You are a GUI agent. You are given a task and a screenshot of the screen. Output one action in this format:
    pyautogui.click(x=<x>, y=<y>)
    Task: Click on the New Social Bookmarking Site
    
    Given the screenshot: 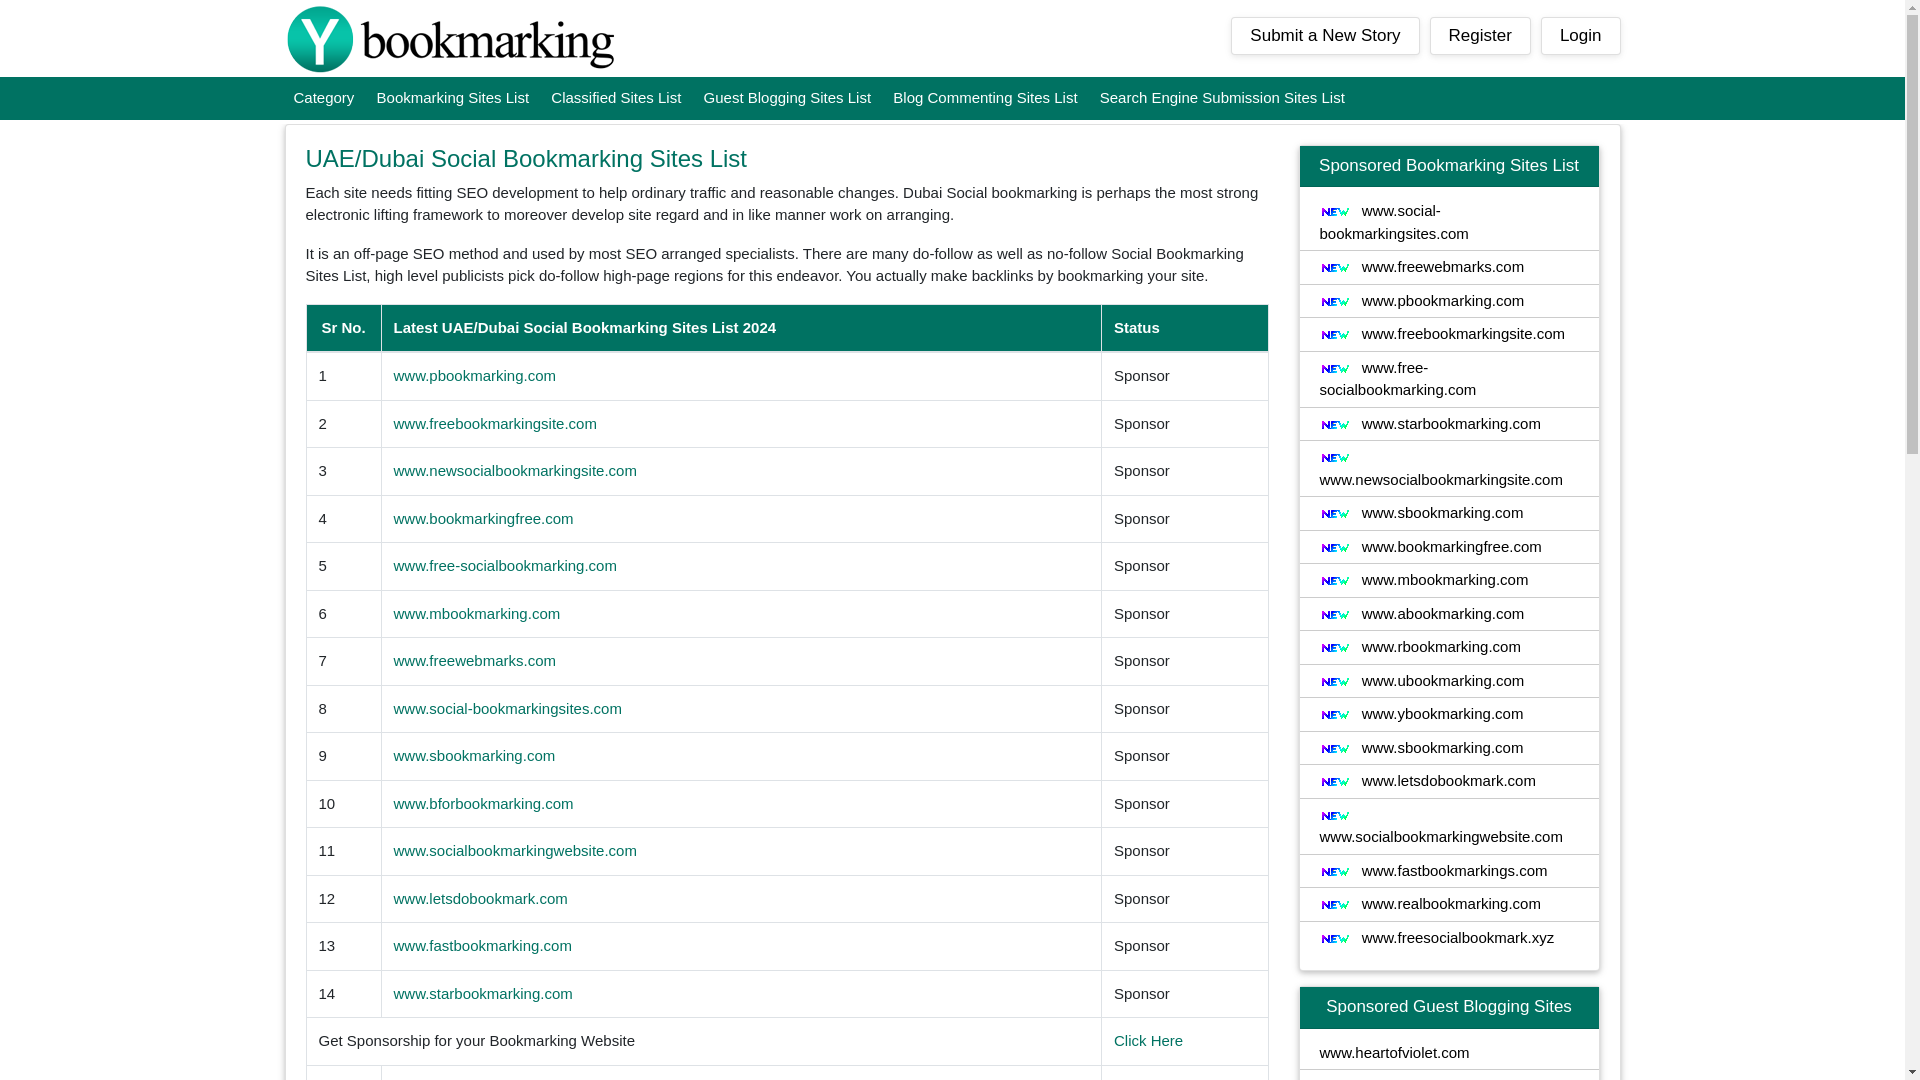 What is the action you would take?
    pyautogui.click(x=1334, y=648)
    